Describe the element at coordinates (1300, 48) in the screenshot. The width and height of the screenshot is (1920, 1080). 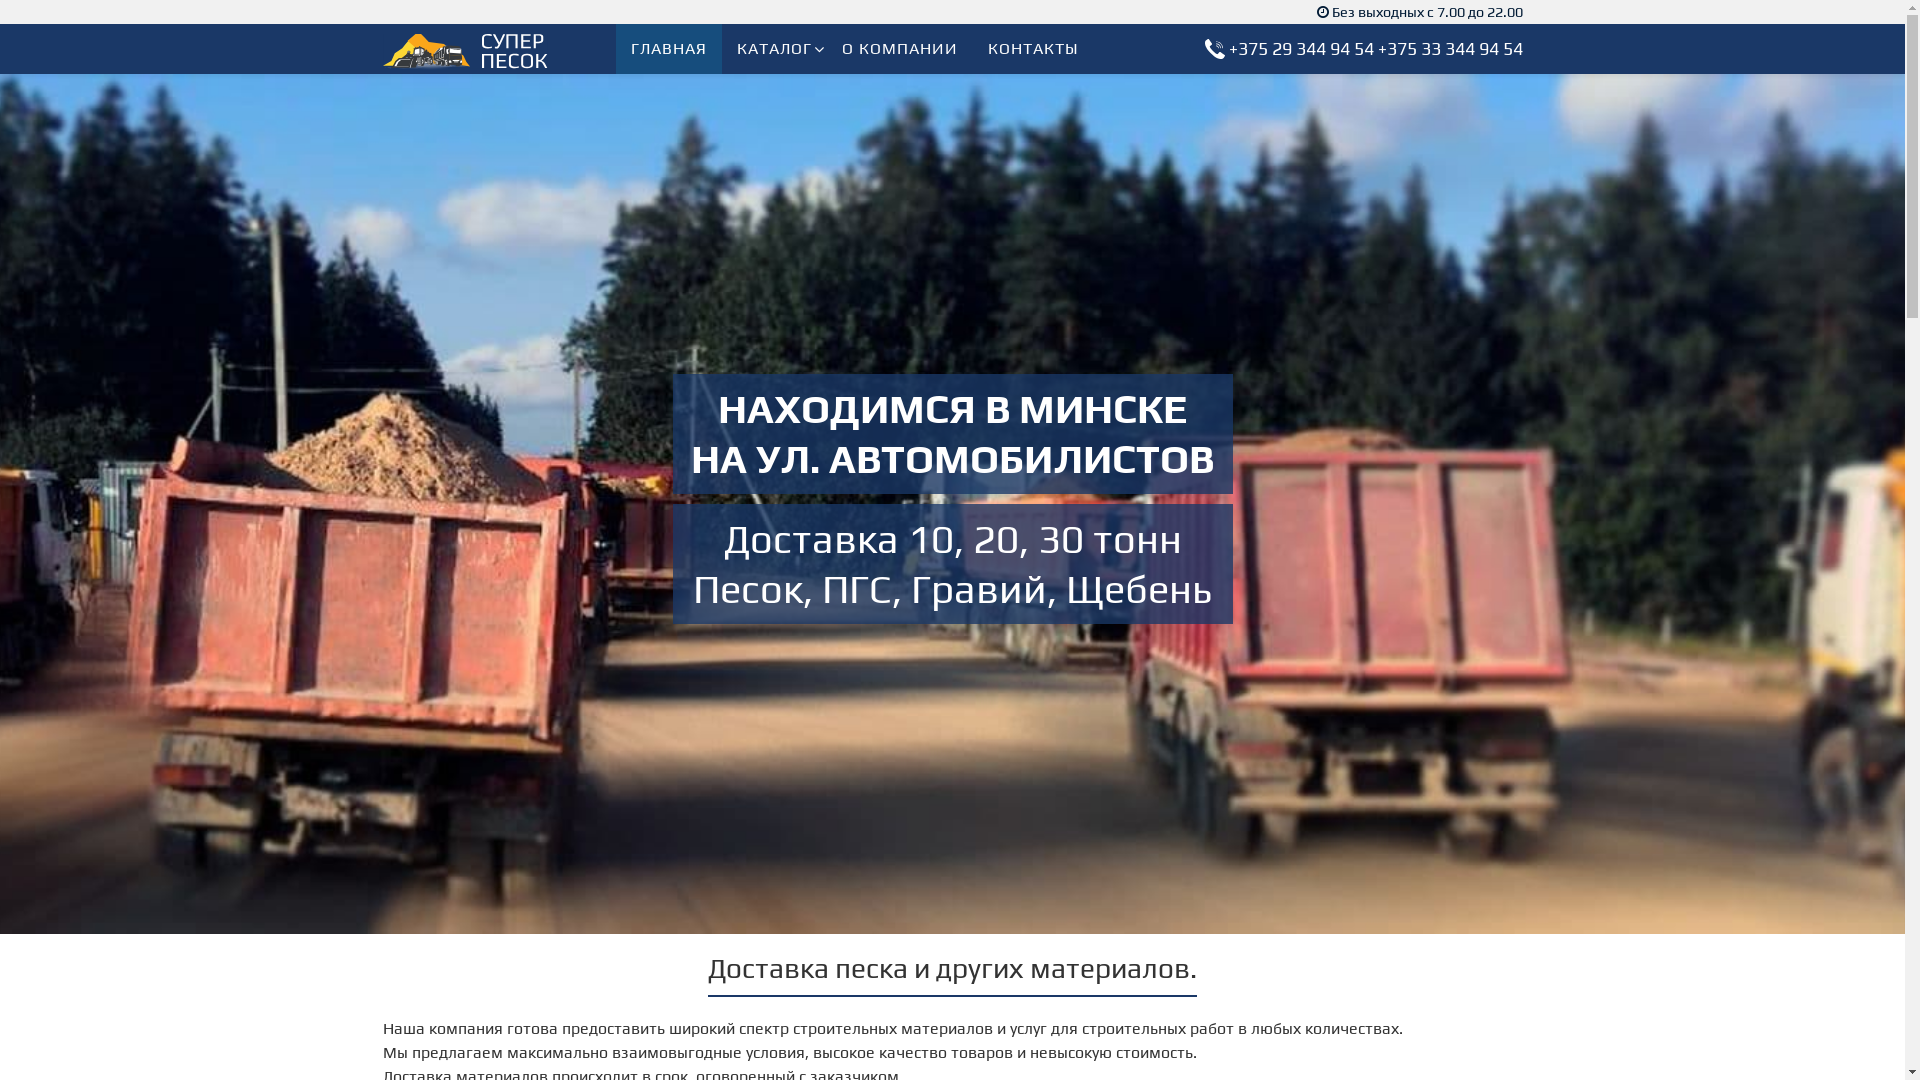
I see `+375 29 344 94 54` at that location.